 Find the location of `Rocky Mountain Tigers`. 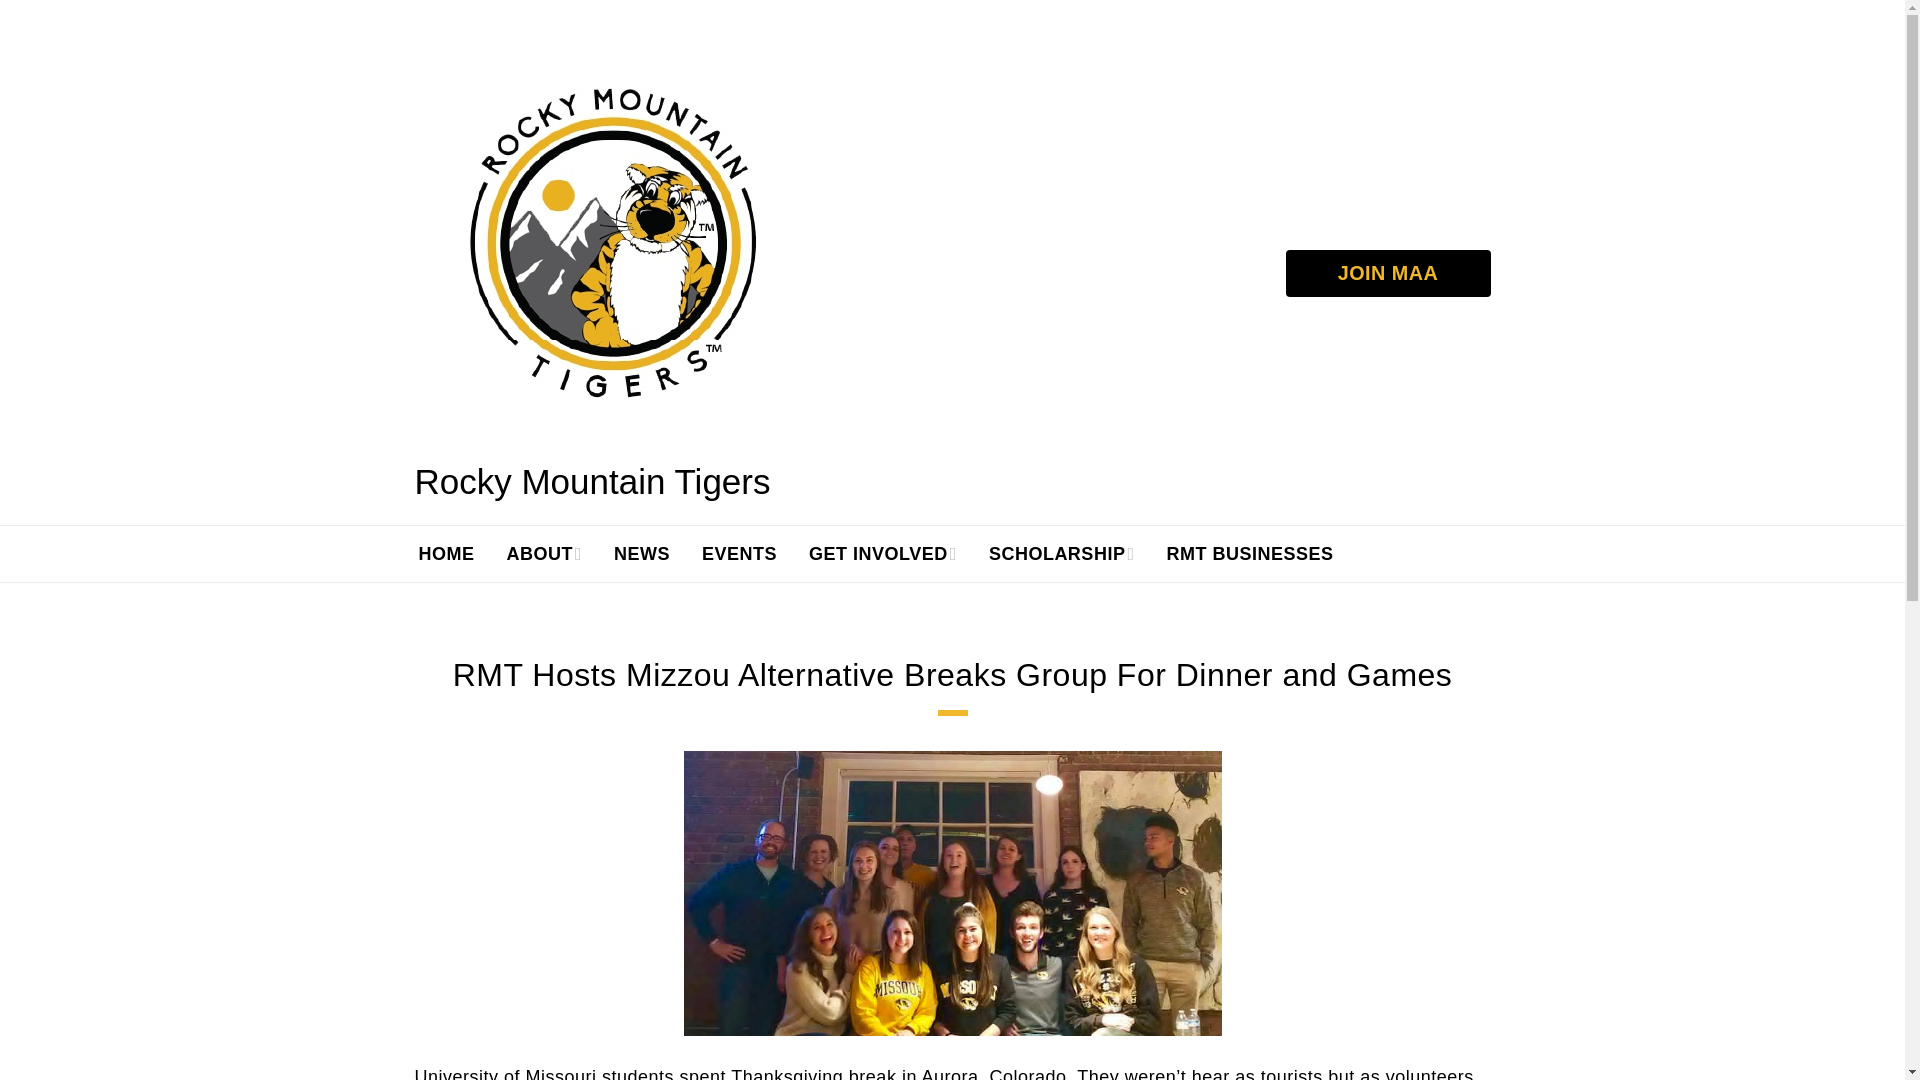

Rocky Mountain Tigers is located at coordinates (614, 239).